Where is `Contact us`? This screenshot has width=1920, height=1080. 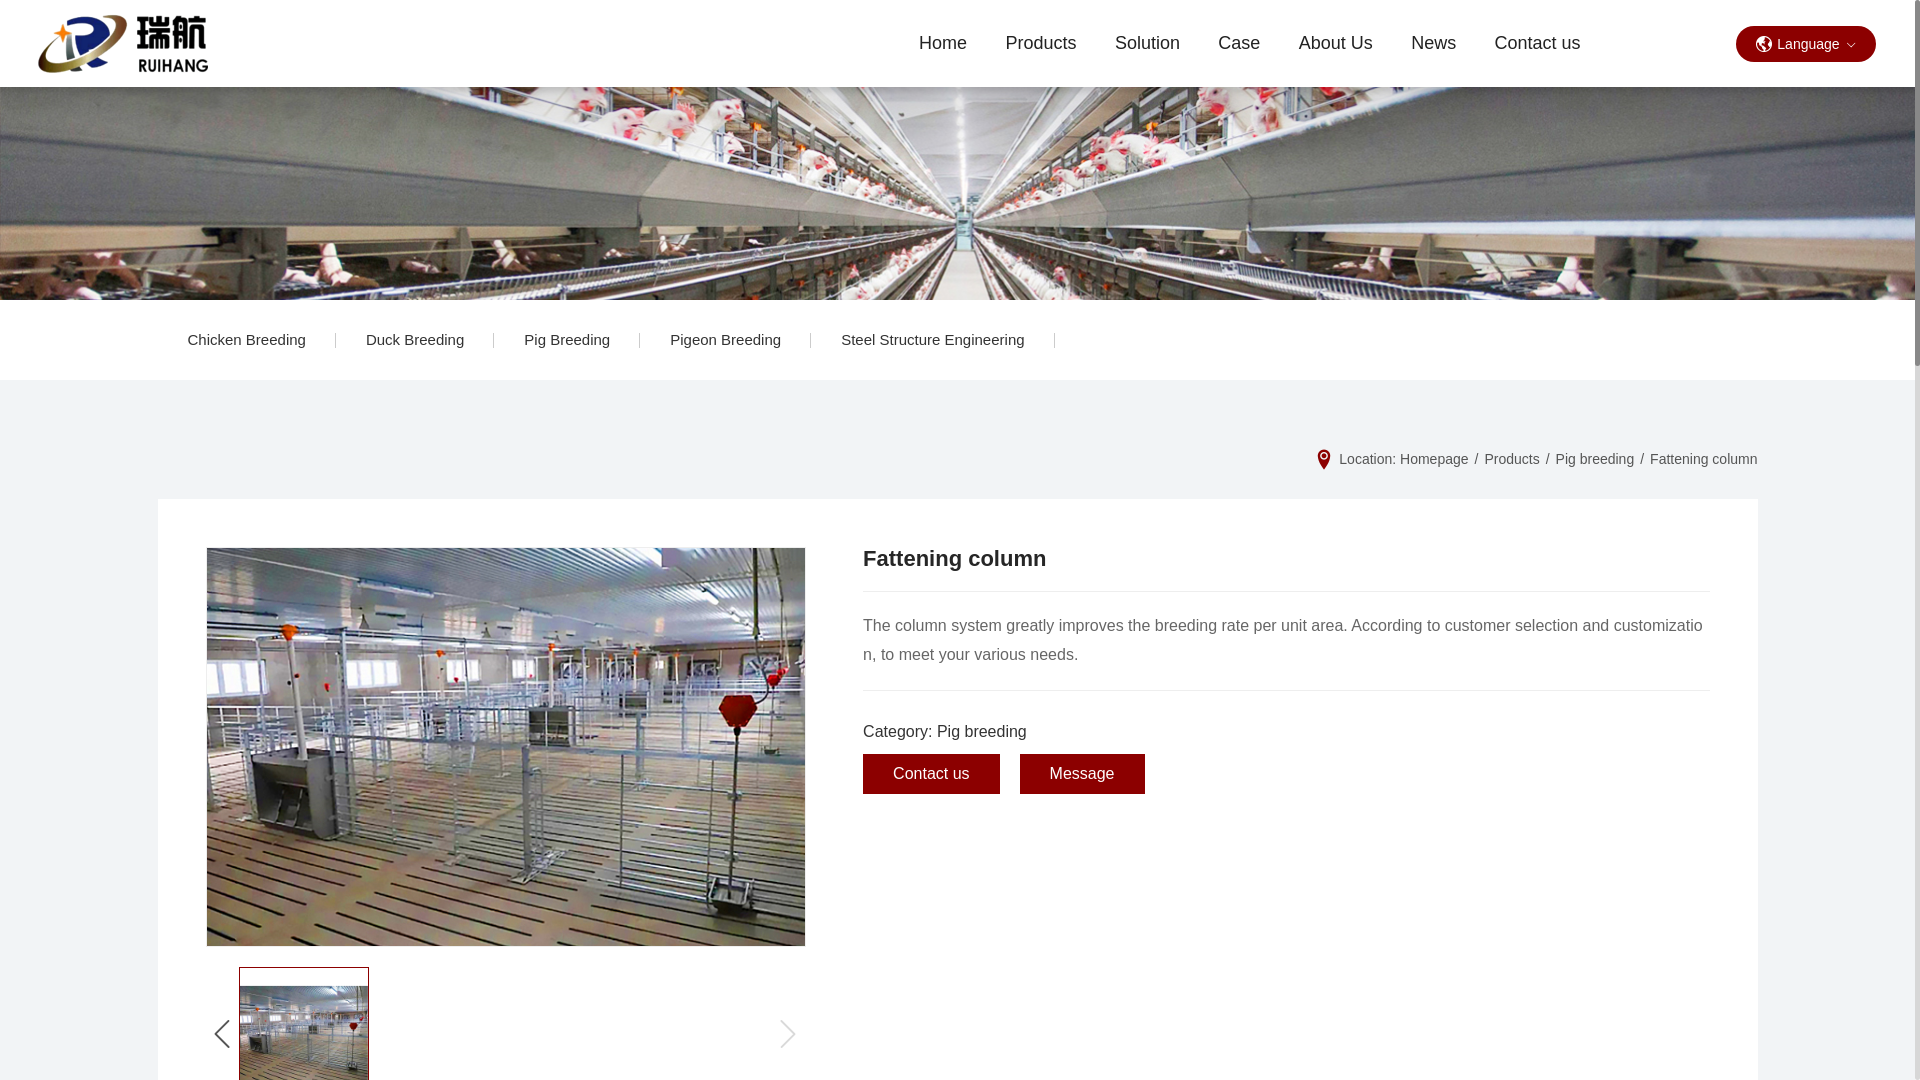
Contact us is located at coordinates (1536, 44).